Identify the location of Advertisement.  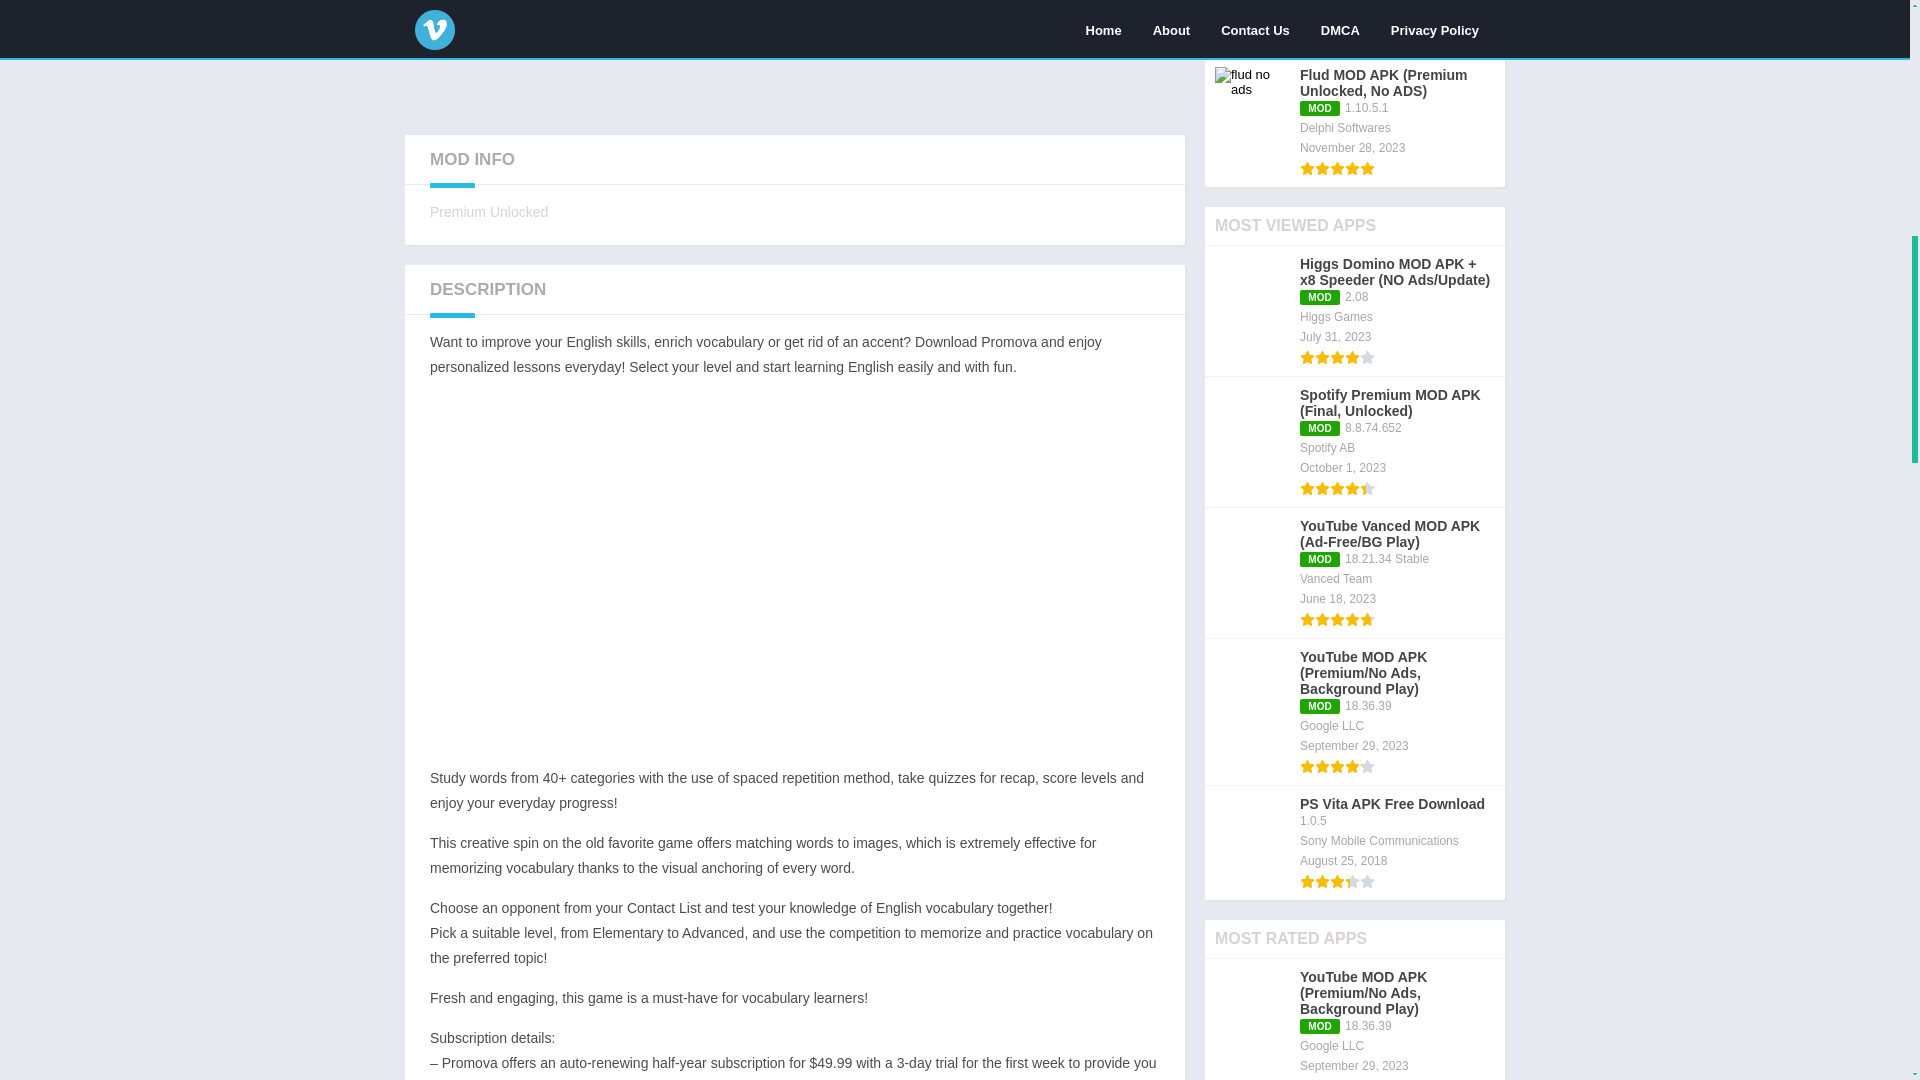
(794, 57).